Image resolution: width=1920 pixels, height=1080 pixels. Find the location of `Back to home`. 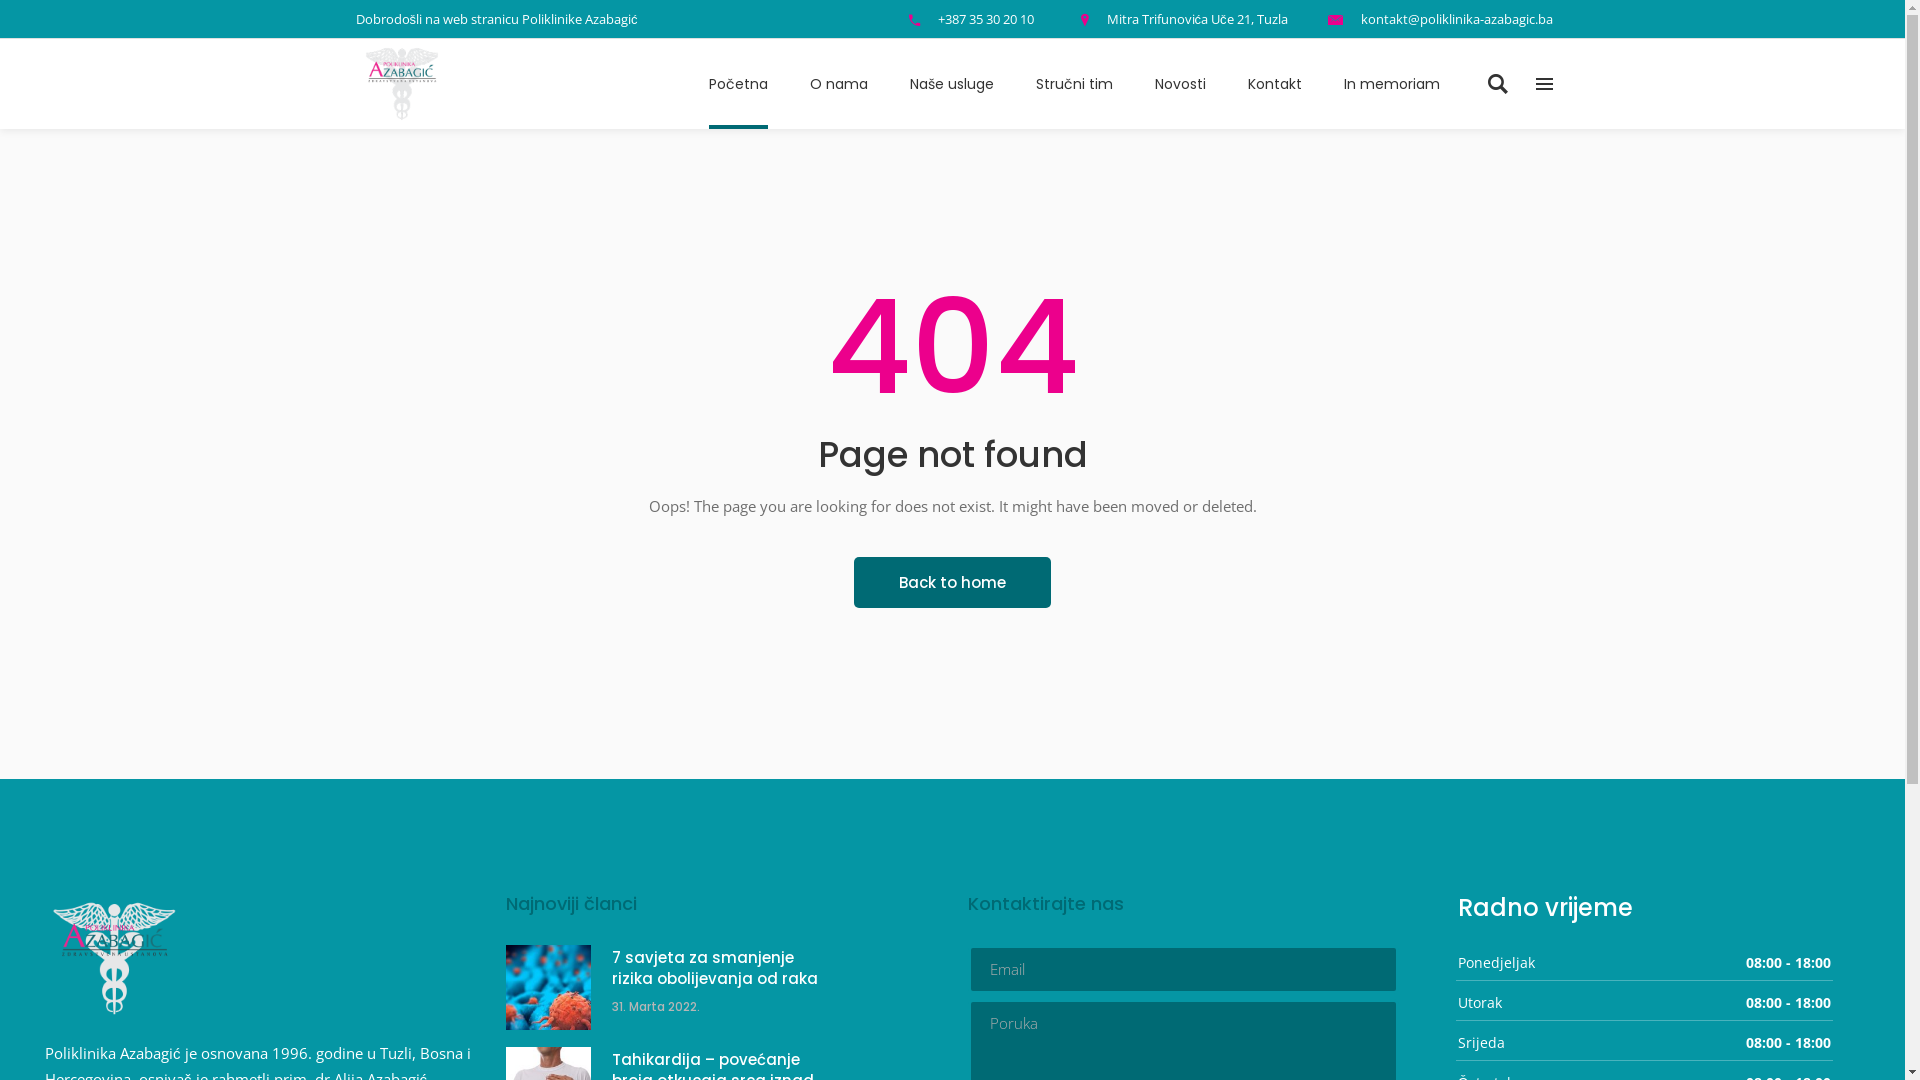

Back to home is located at coordinates (952, 582).